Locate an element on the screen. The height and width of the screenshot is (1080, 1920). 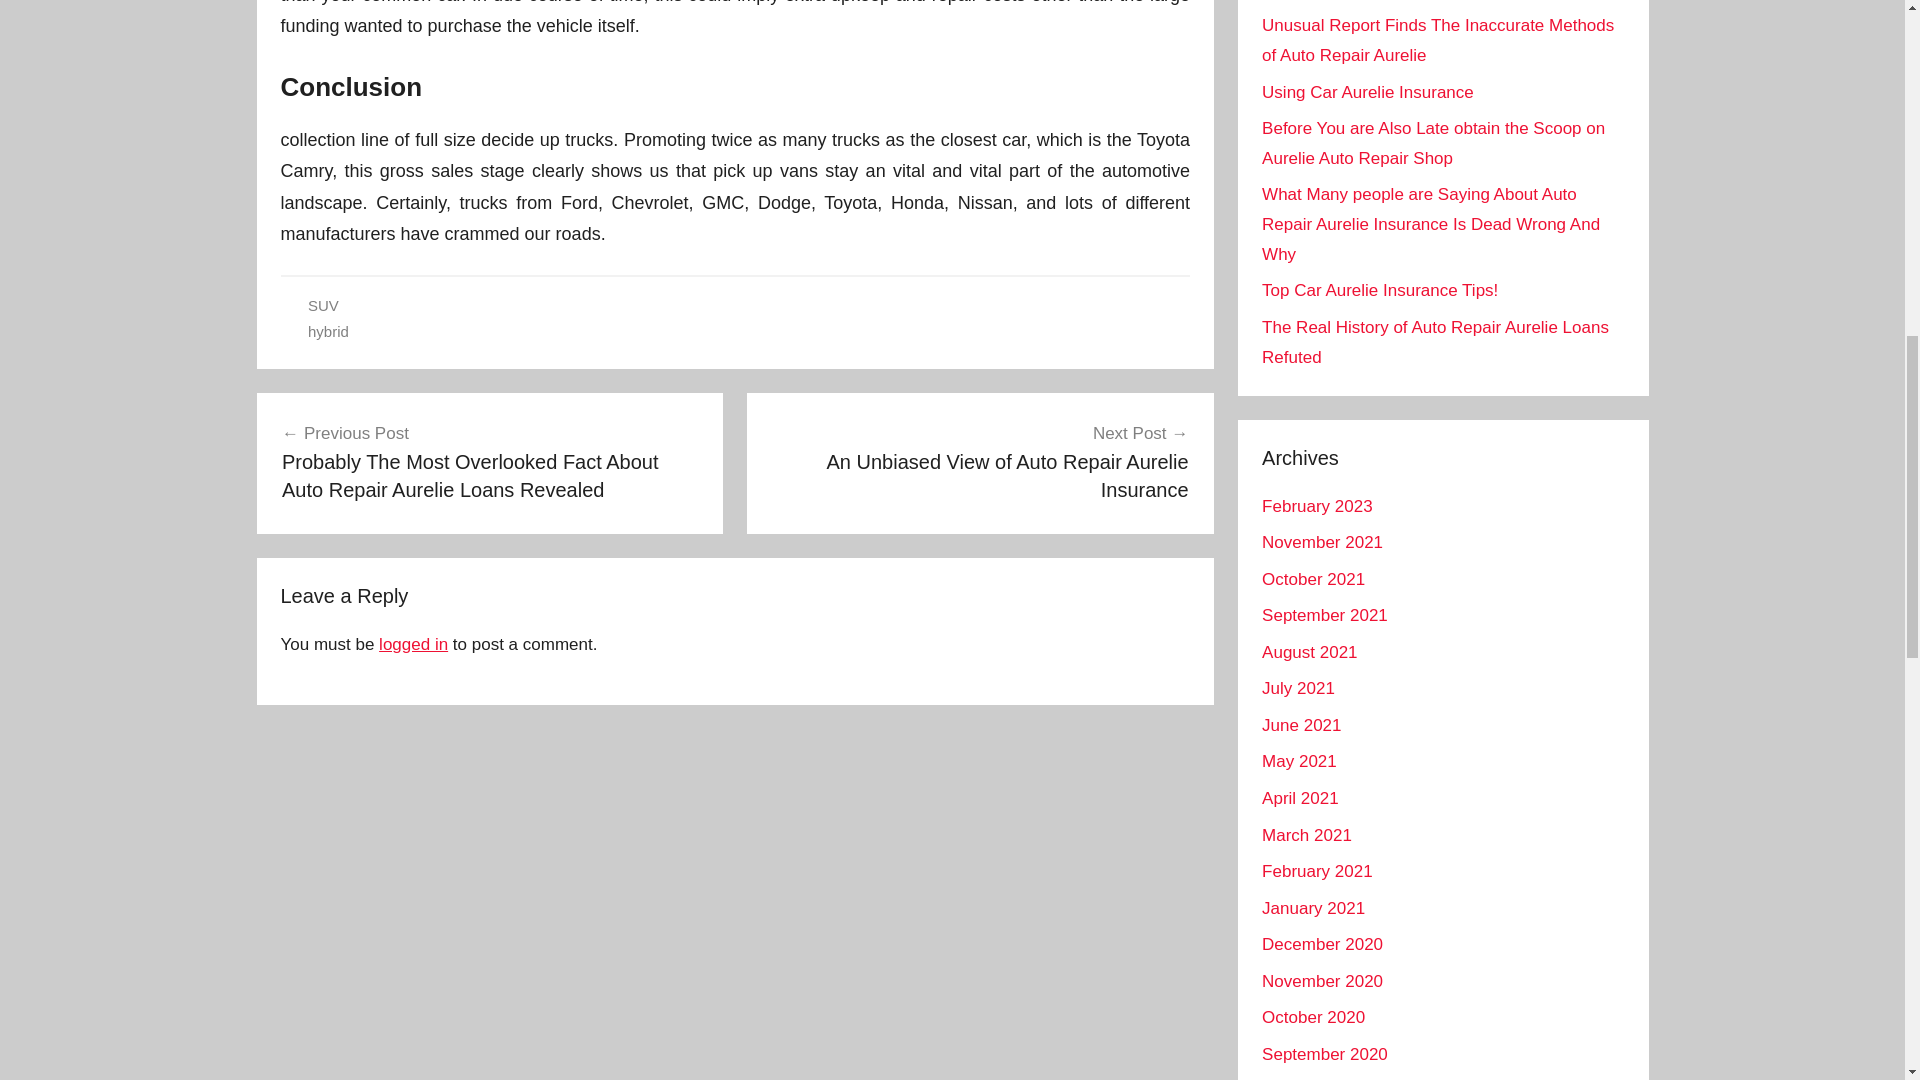
June 2021 is located at coordinates (1300, 726).